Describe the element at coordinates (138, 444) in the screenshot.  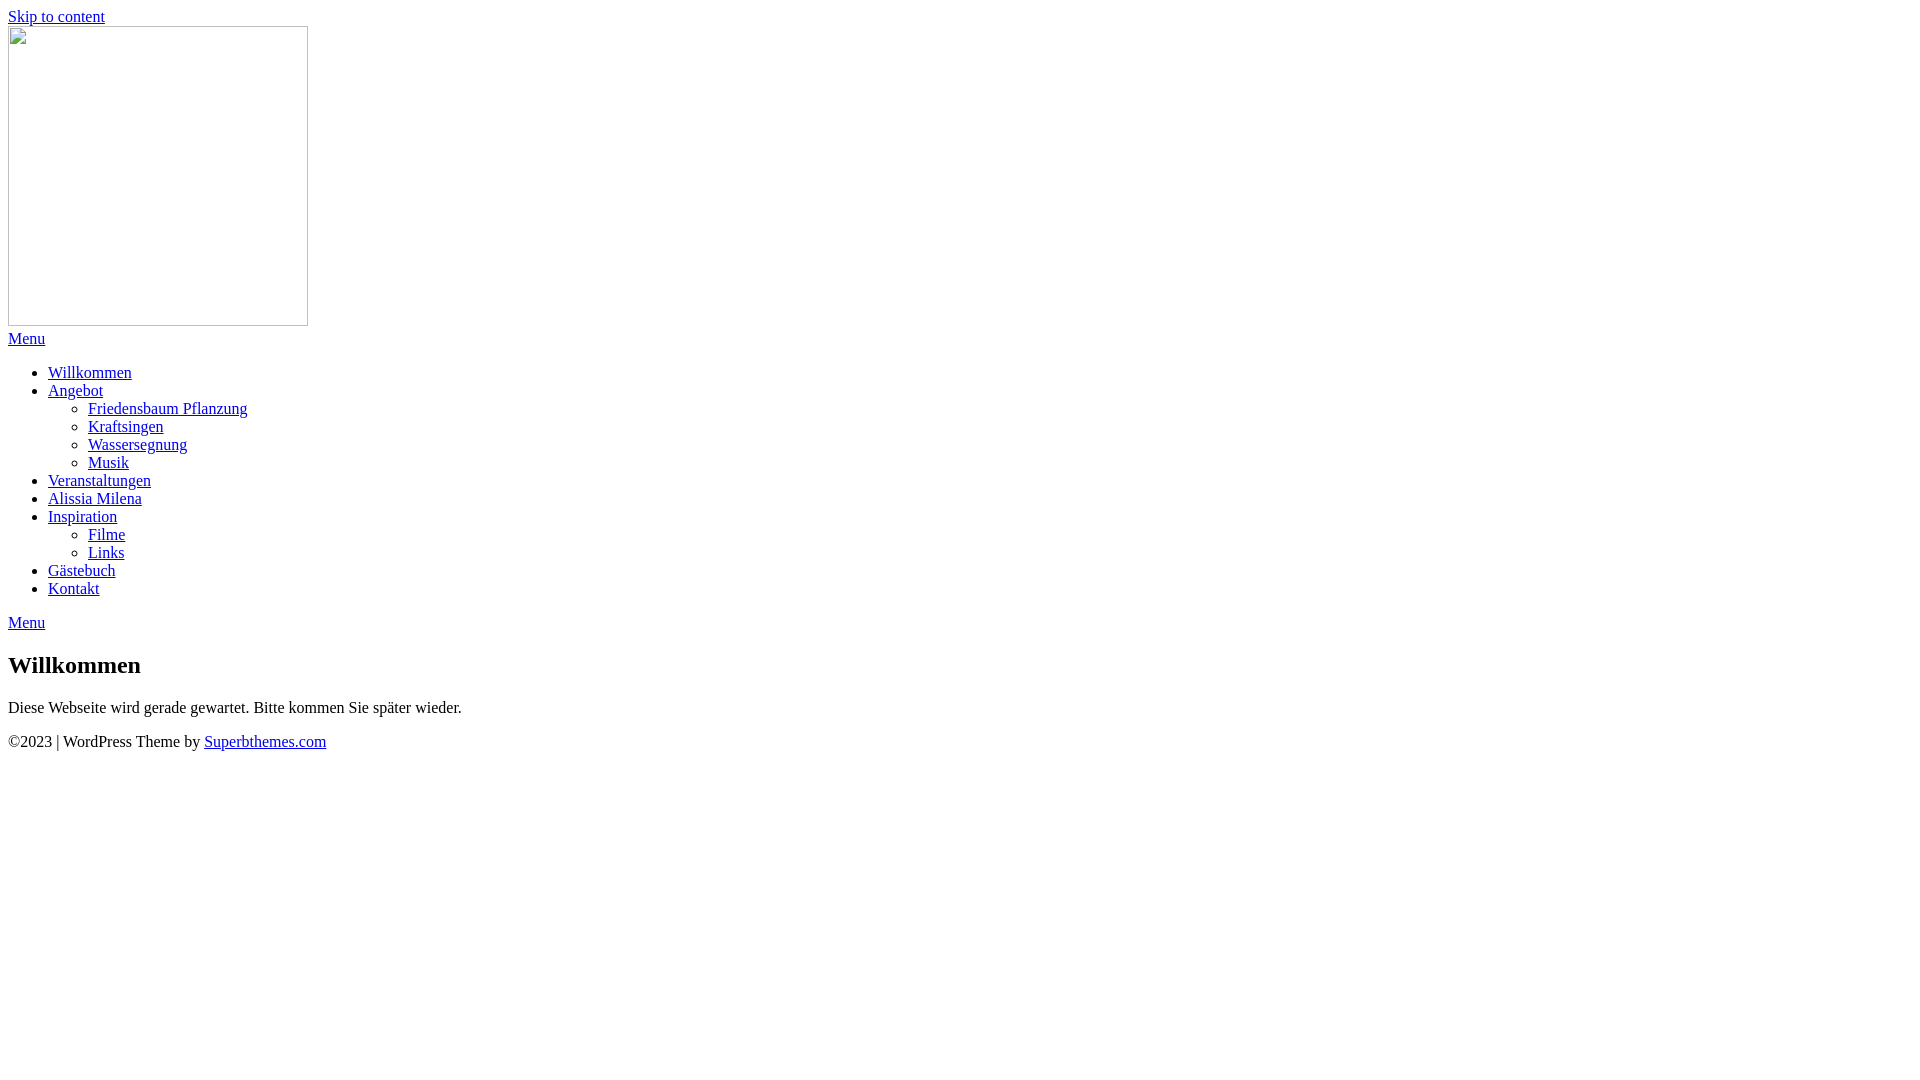
I see `Wassersegnung` at that location.